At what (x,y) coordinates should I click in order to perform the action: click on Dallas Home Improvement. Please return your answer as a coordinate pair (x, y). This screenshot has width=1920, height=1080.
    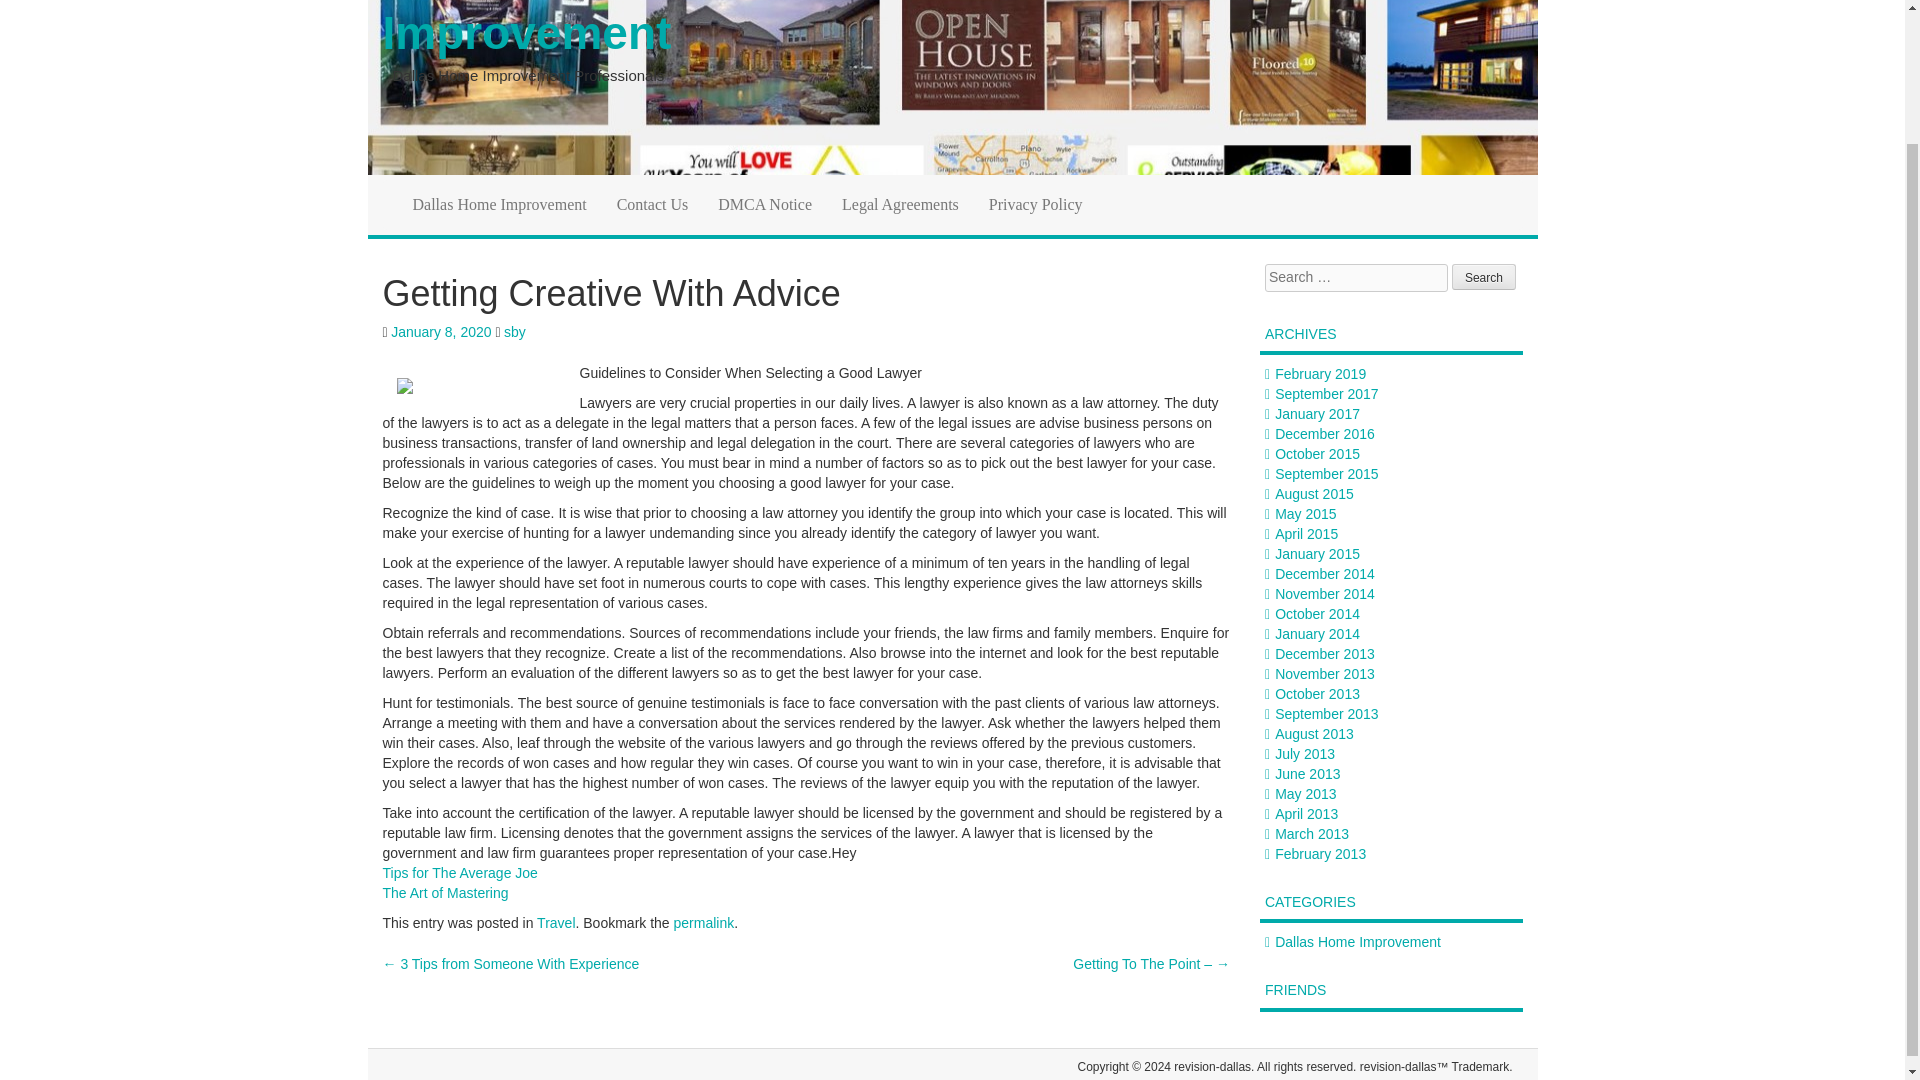
    Looking at the image, I should click on (500, 205).